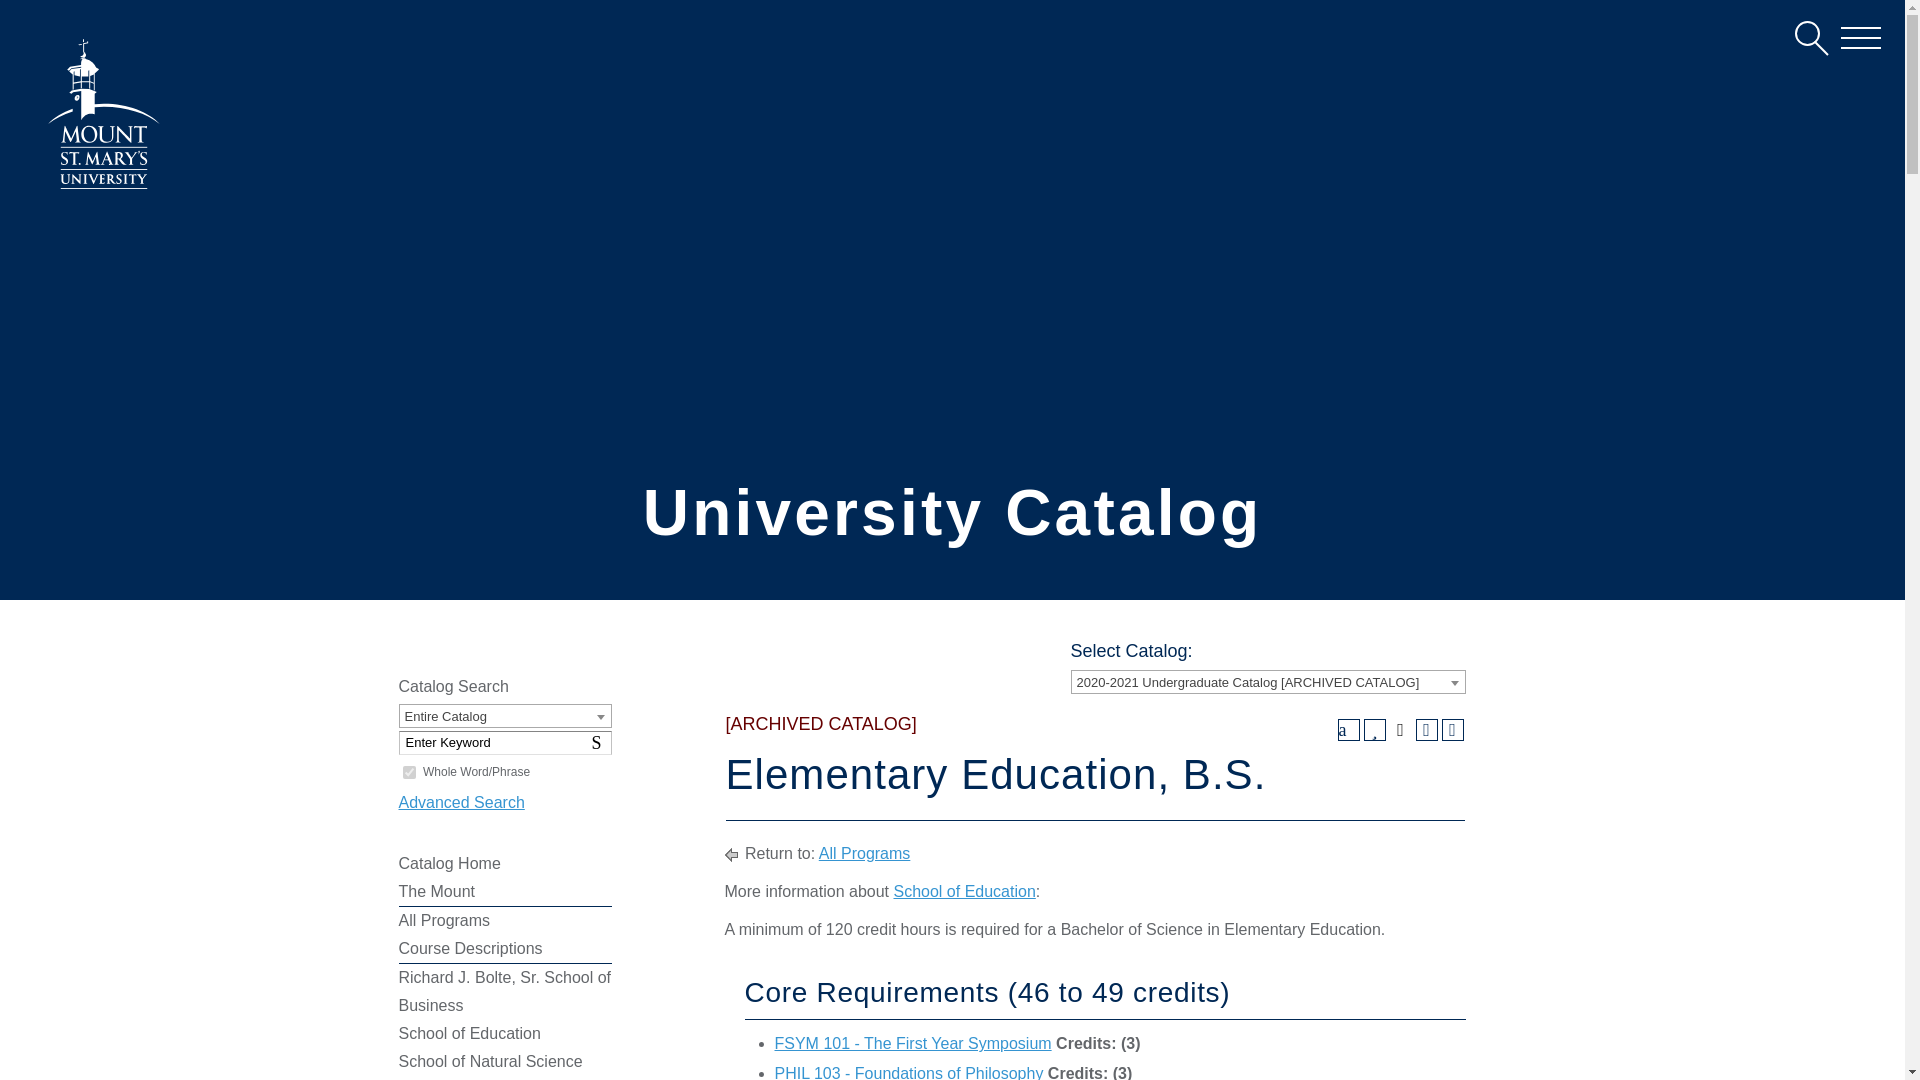  Describe the element at coordinates (504, 716) in the screenshot. I see `Entire Catalog` at that location.